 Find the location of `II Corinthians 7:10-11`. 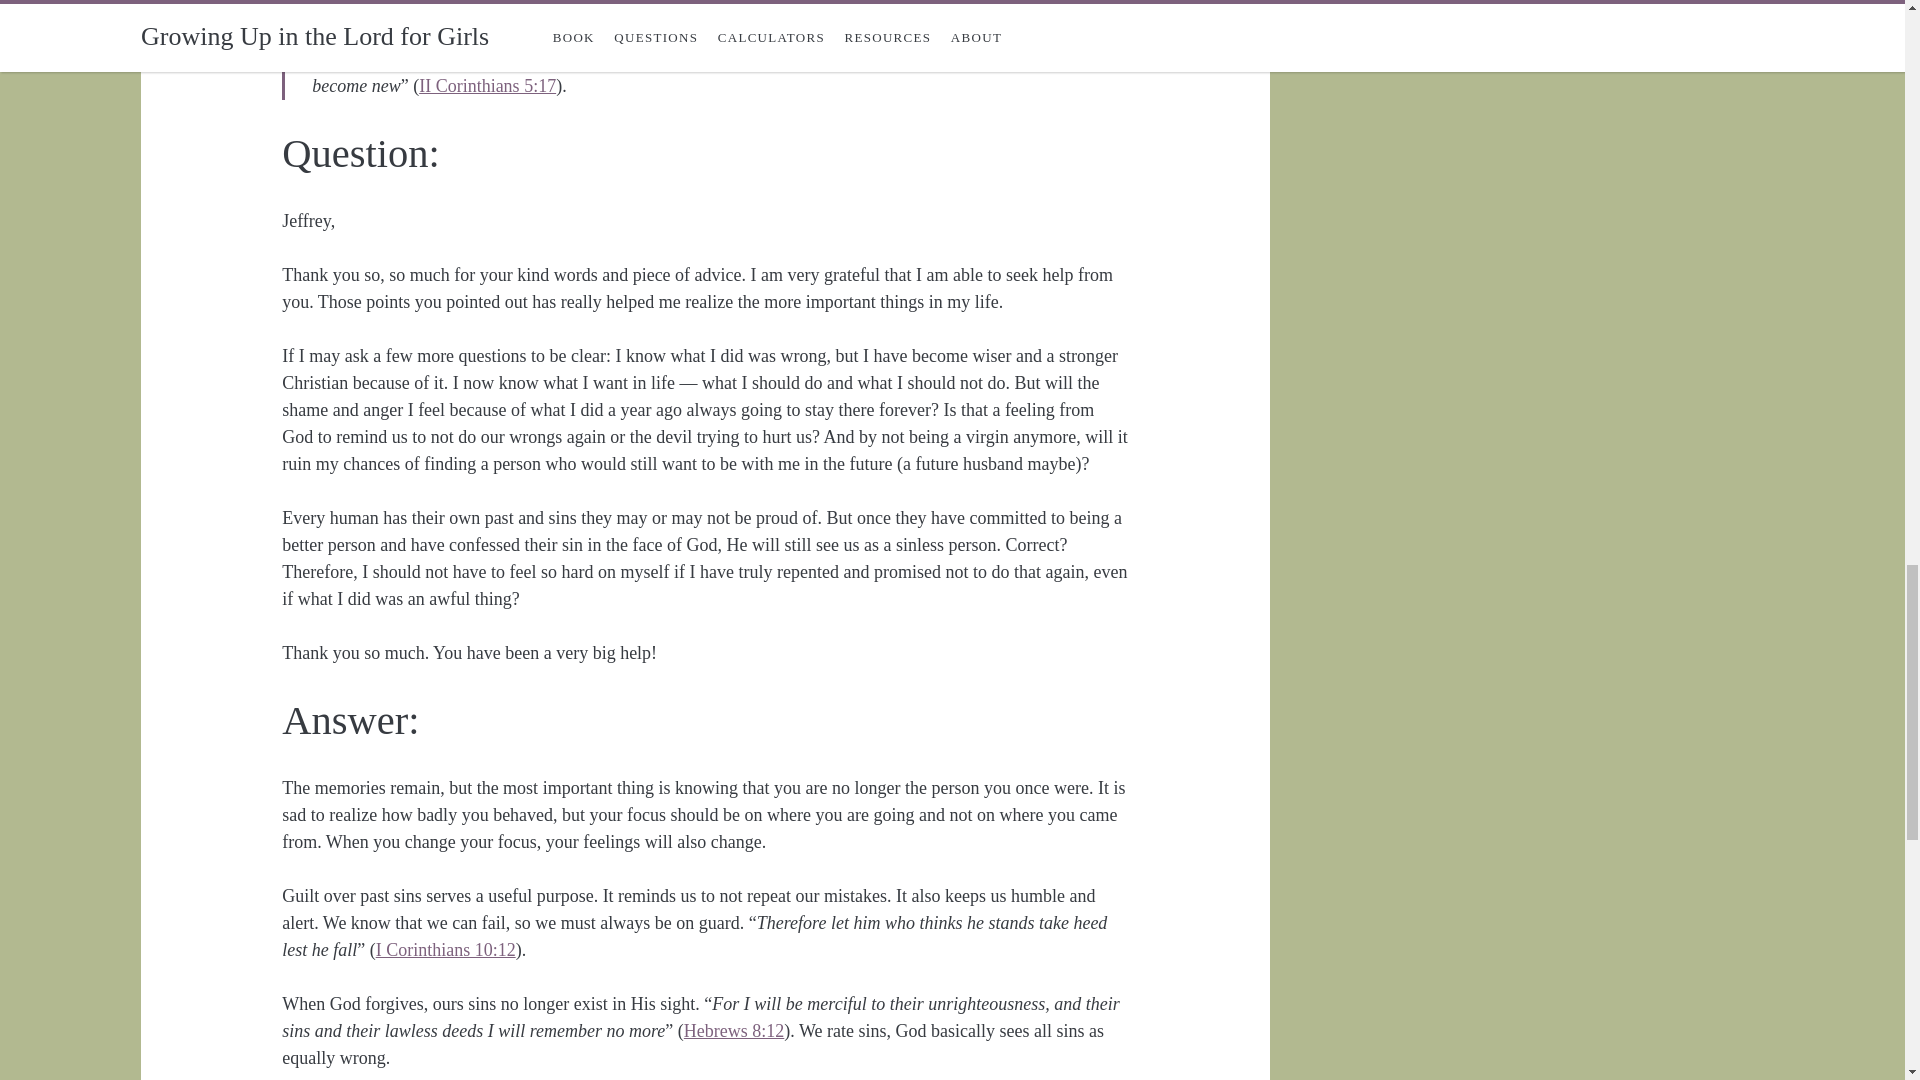

II Corinthians 7:10-11 is located at coordinates (689, 8).